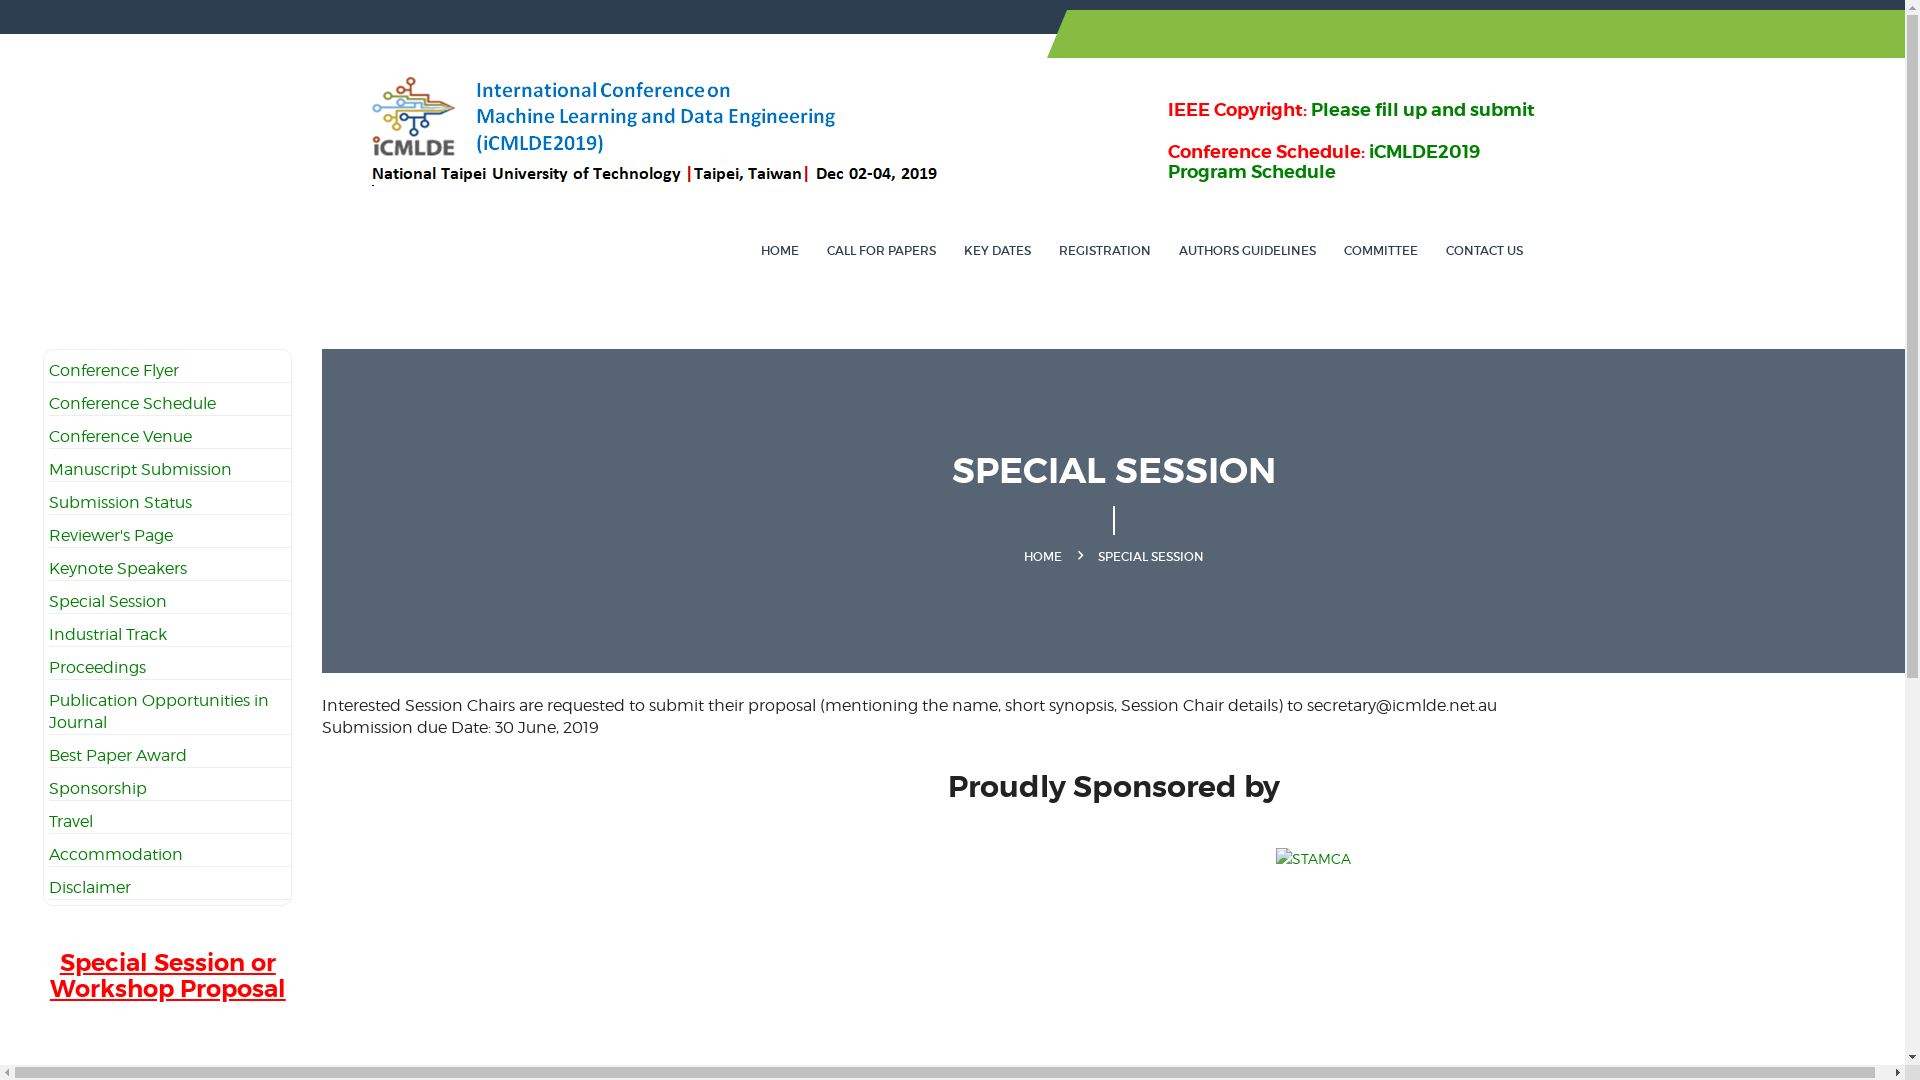 The image size is (1920, 1080). I want to click on Accommodation, so click(116, 854).